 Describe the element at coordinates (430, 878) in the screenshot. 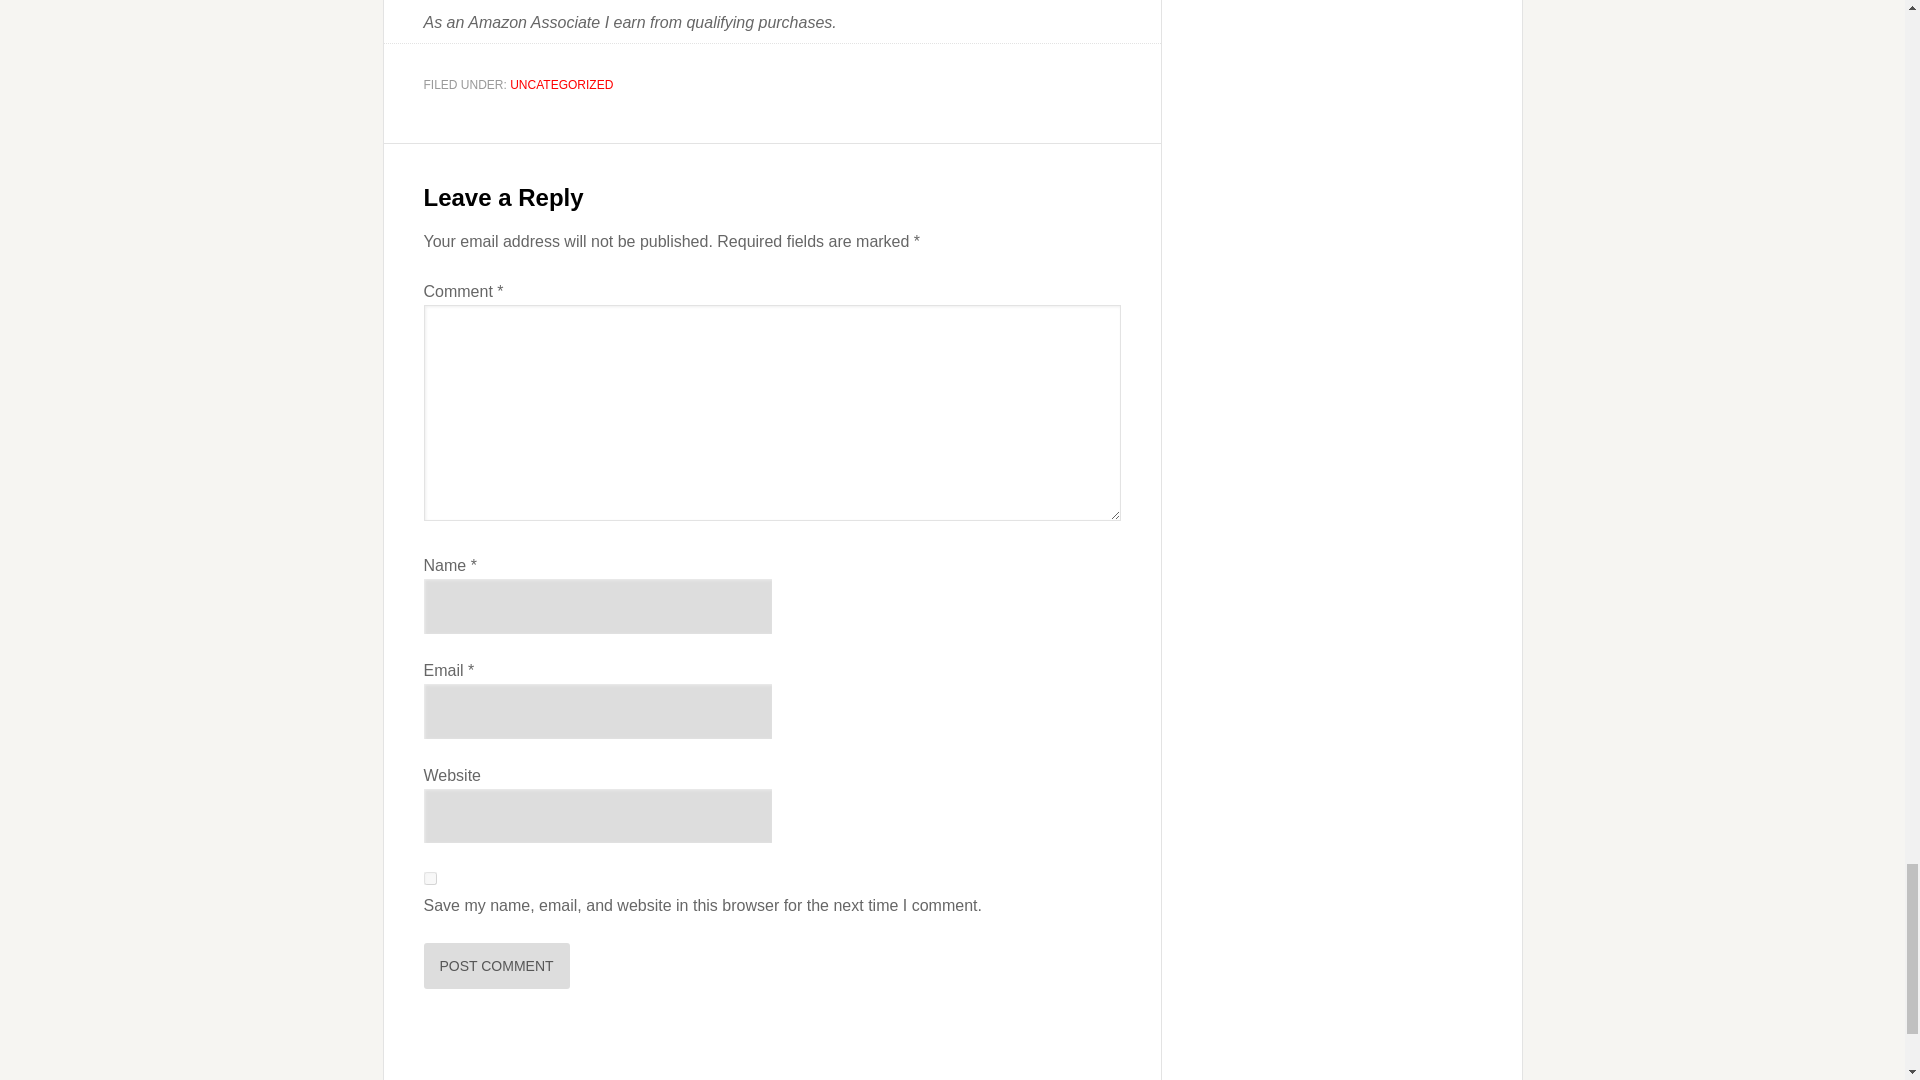

I see `yes` at that location.